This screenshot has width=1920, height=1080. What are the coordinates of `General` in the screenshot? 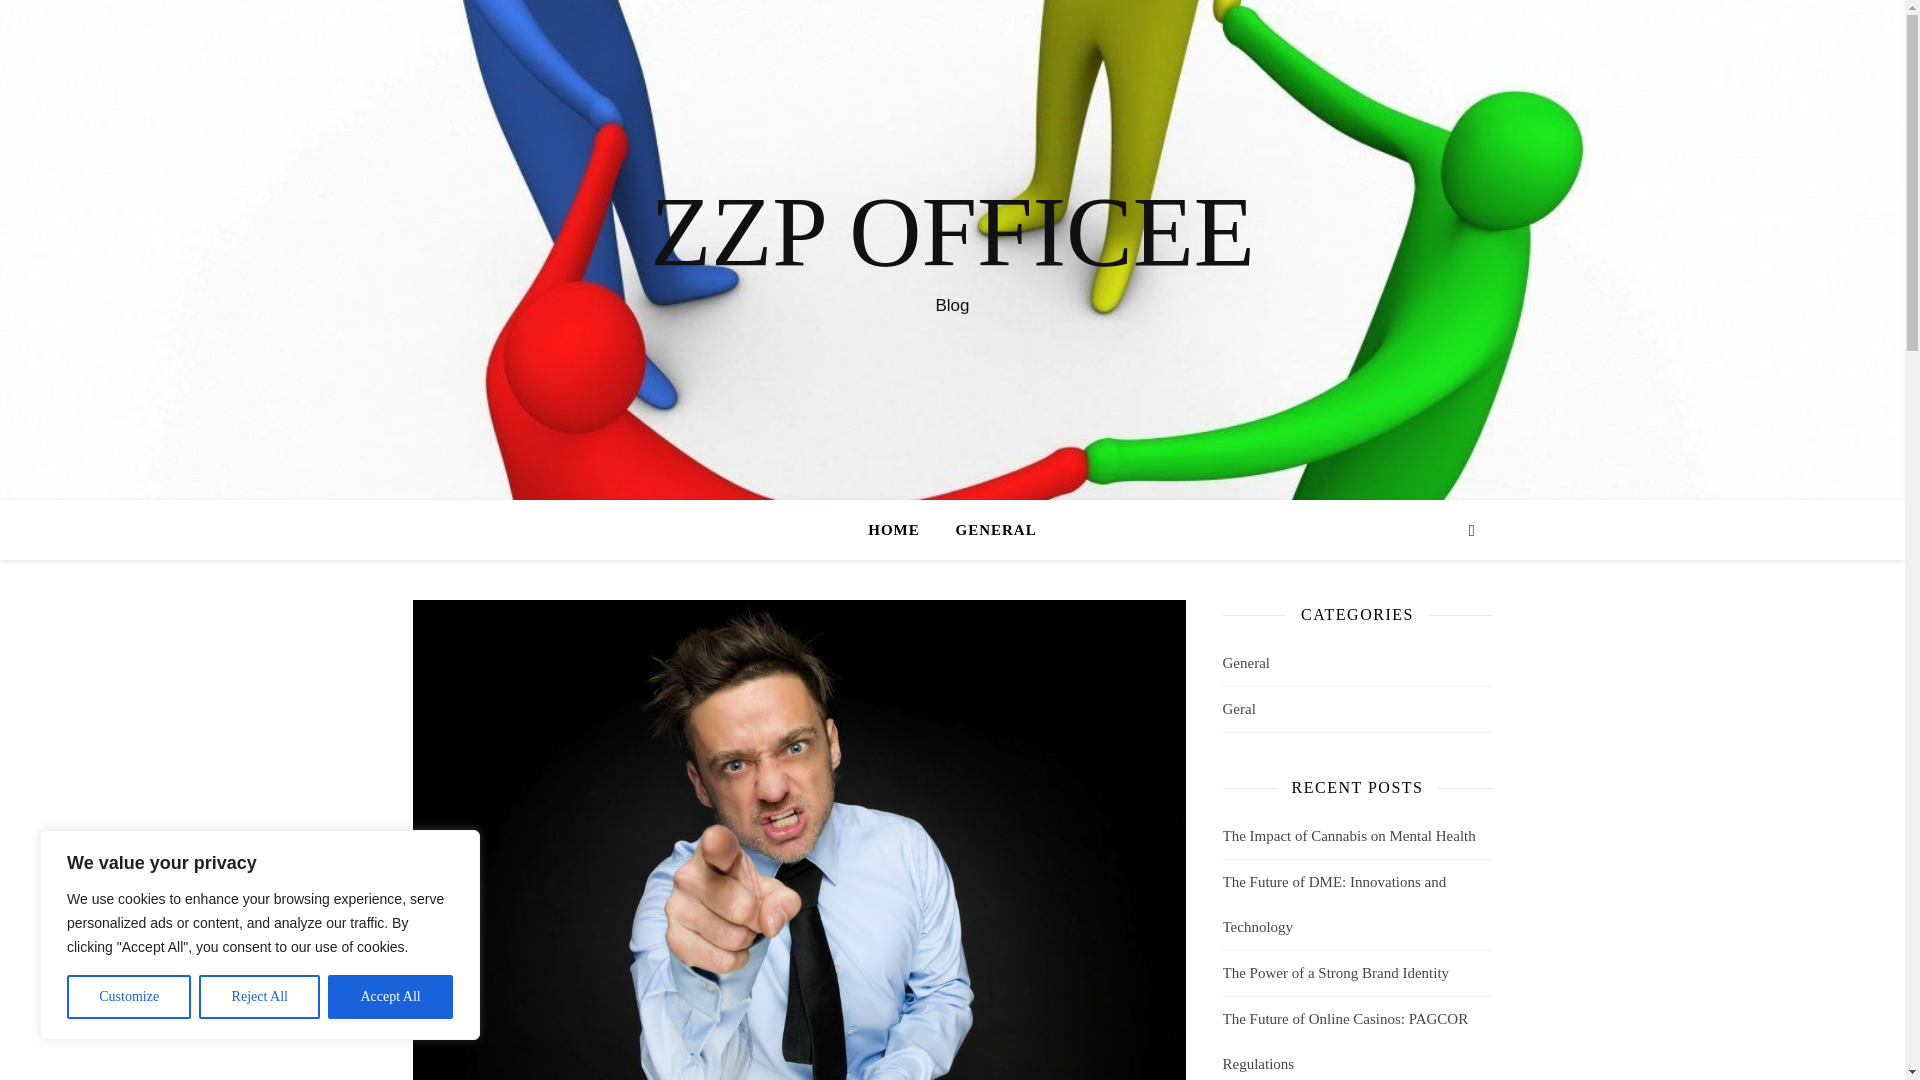 It's located at (1245, 663).